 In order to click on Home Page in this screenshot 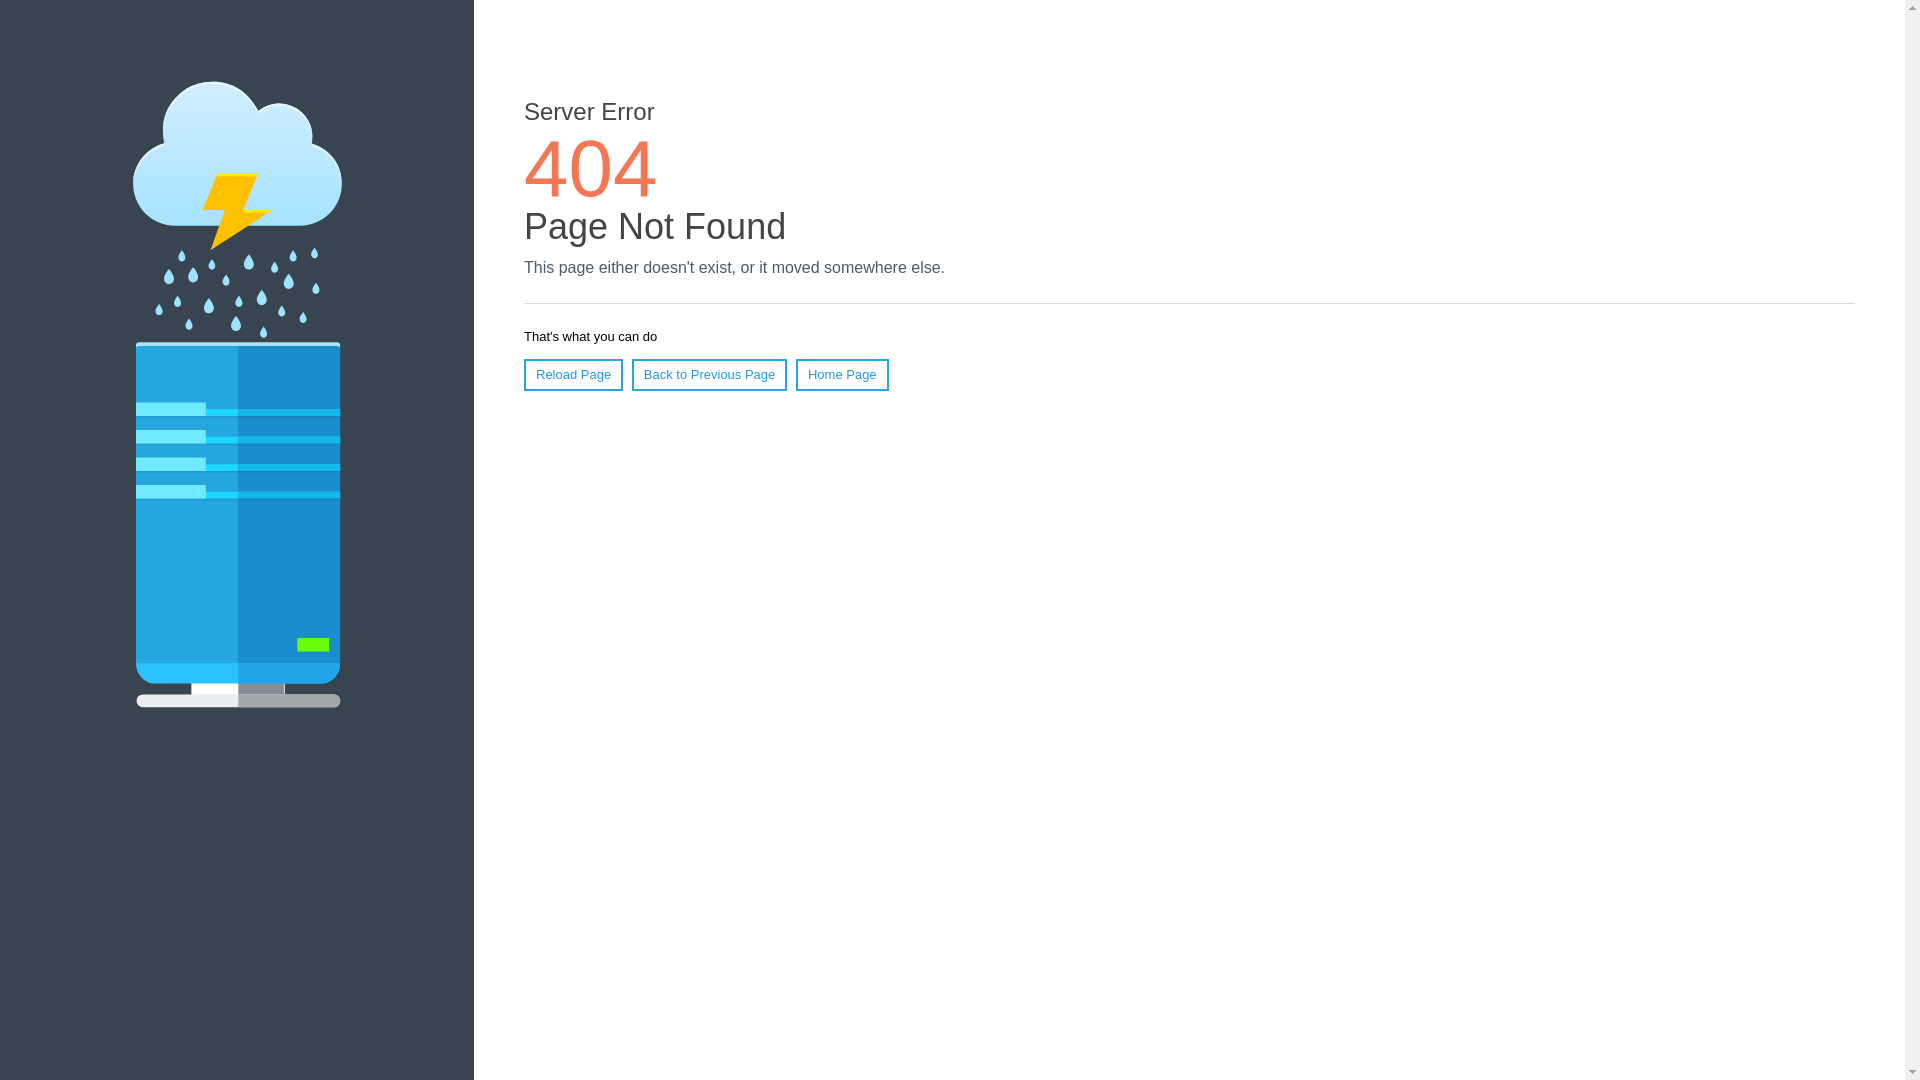, I will do `click(842, 375)`.